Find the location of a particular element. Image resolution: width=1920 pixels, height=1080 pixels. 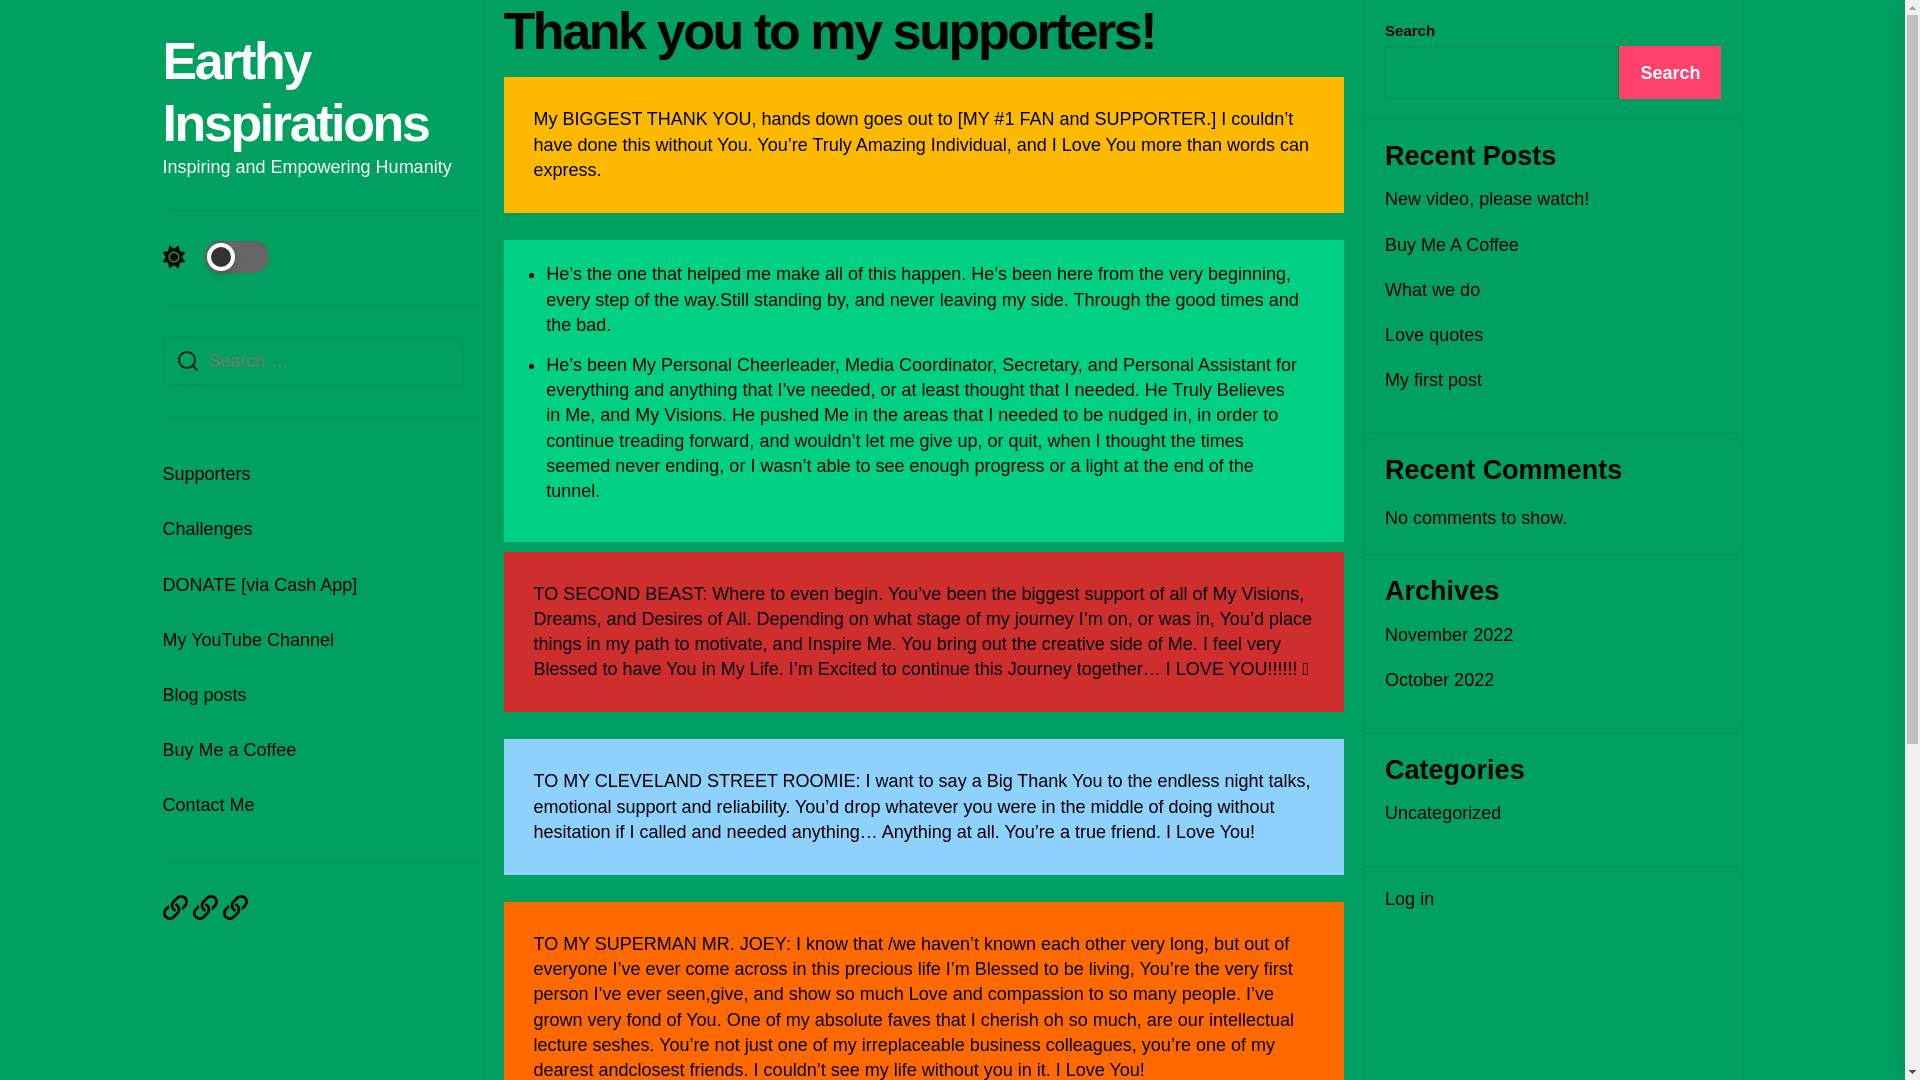

October 2022 is located at coordinates (1442, 680).